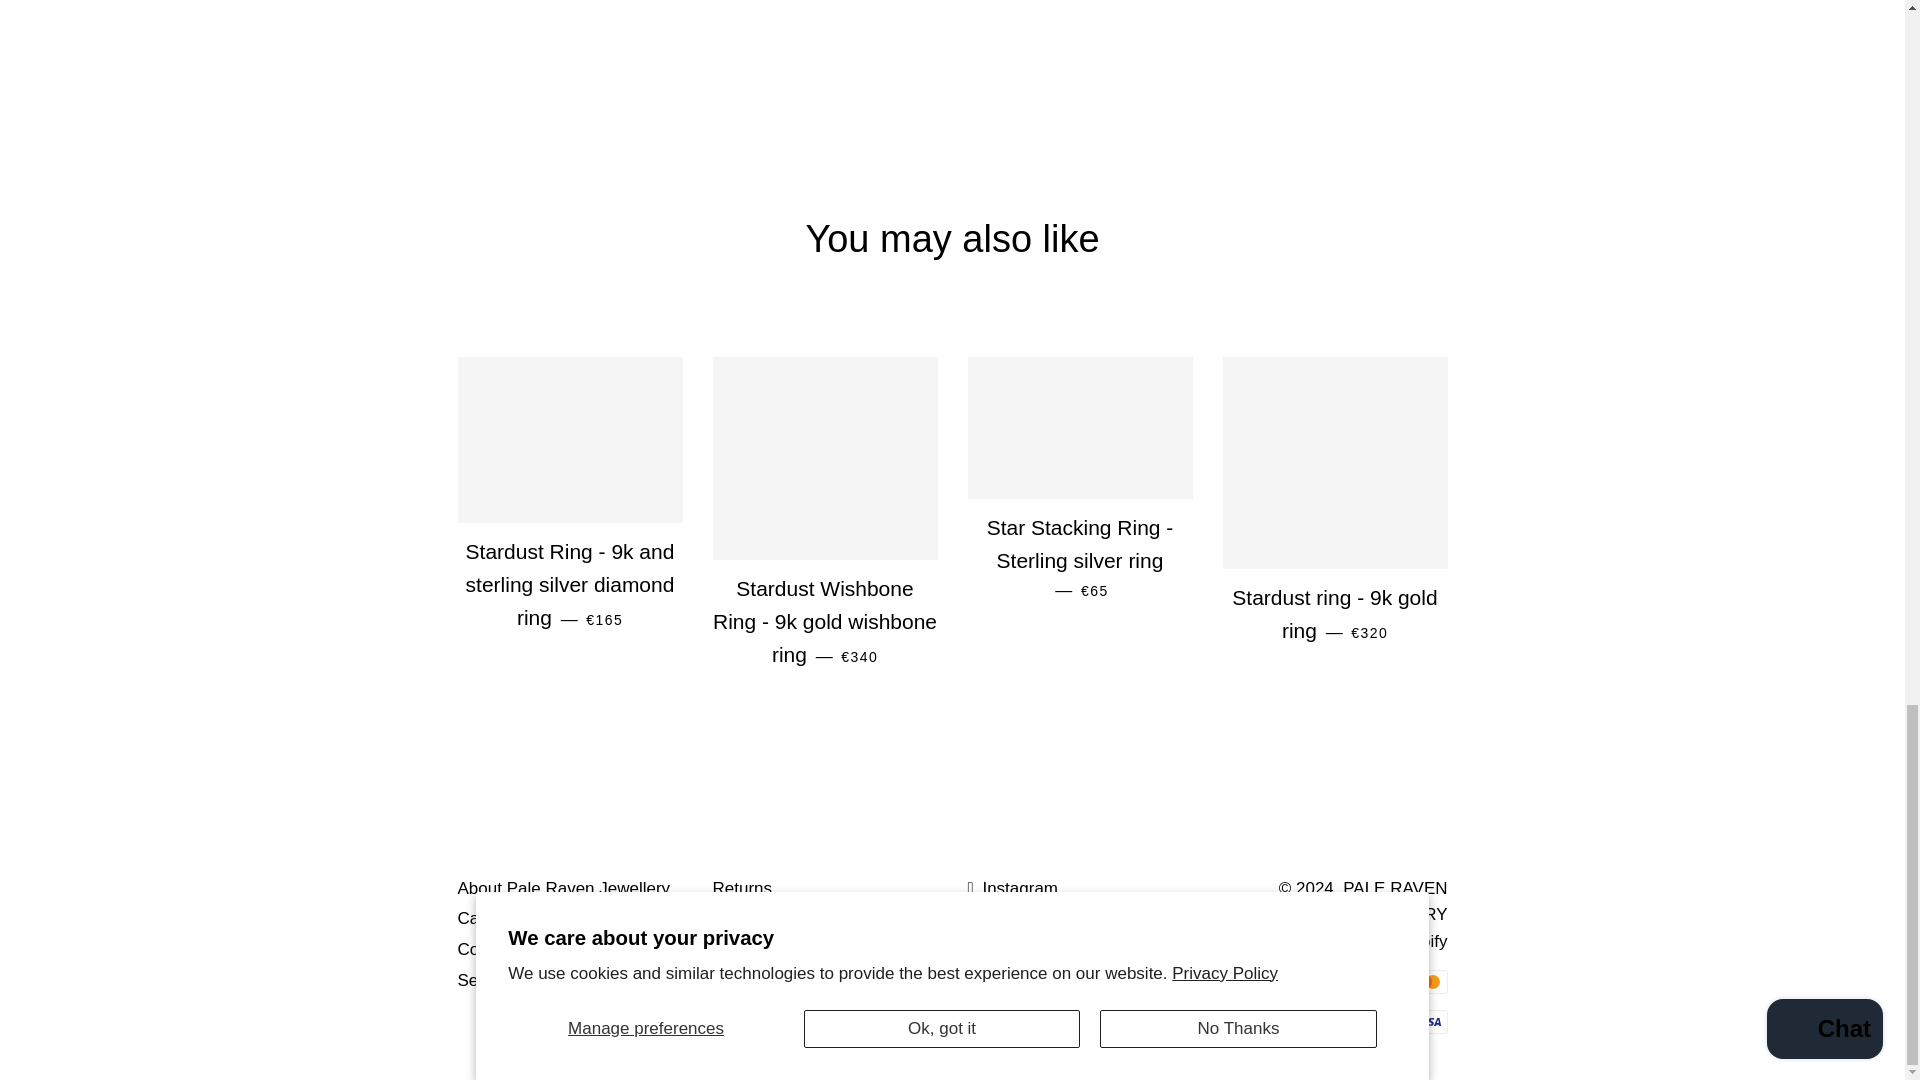 The image size is (1920, 1080). I want to click on Maestro, so click(1382, 981).